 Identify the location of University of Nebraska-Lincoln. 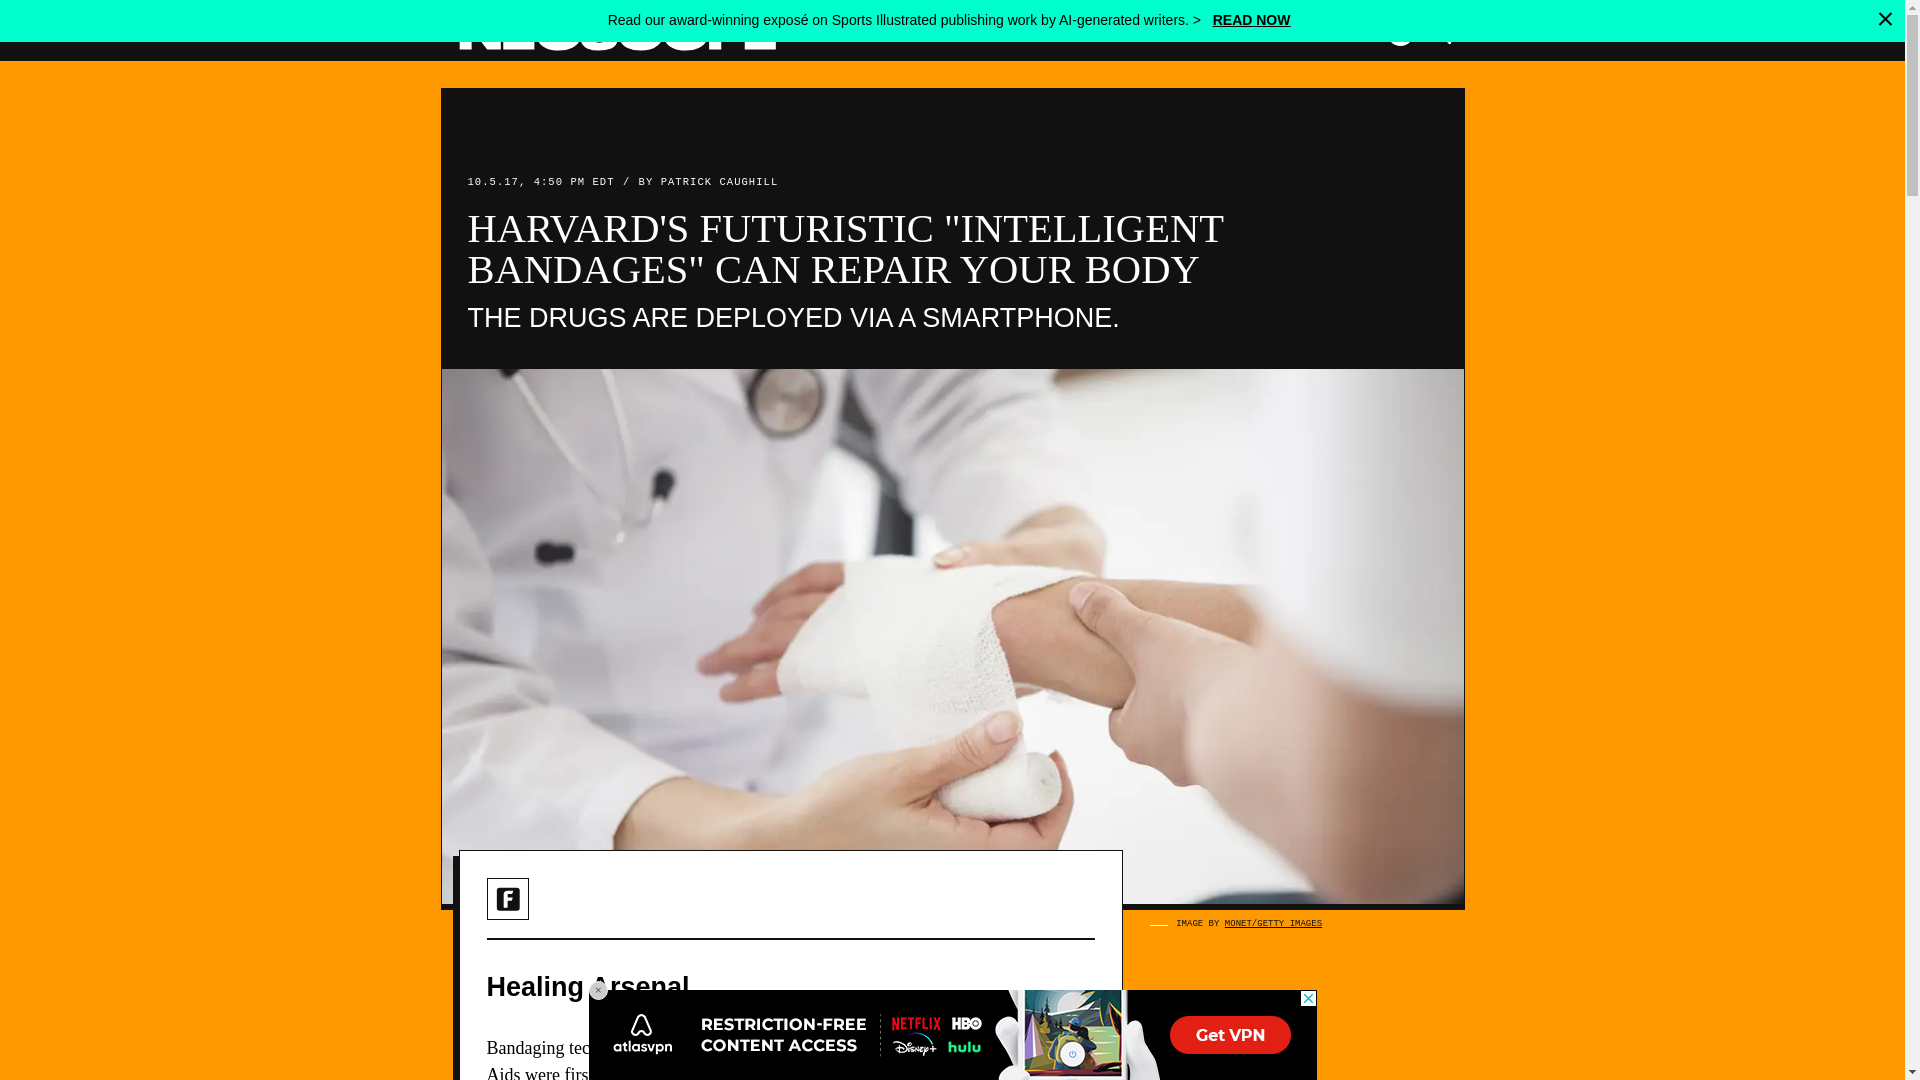
(768, 1072).